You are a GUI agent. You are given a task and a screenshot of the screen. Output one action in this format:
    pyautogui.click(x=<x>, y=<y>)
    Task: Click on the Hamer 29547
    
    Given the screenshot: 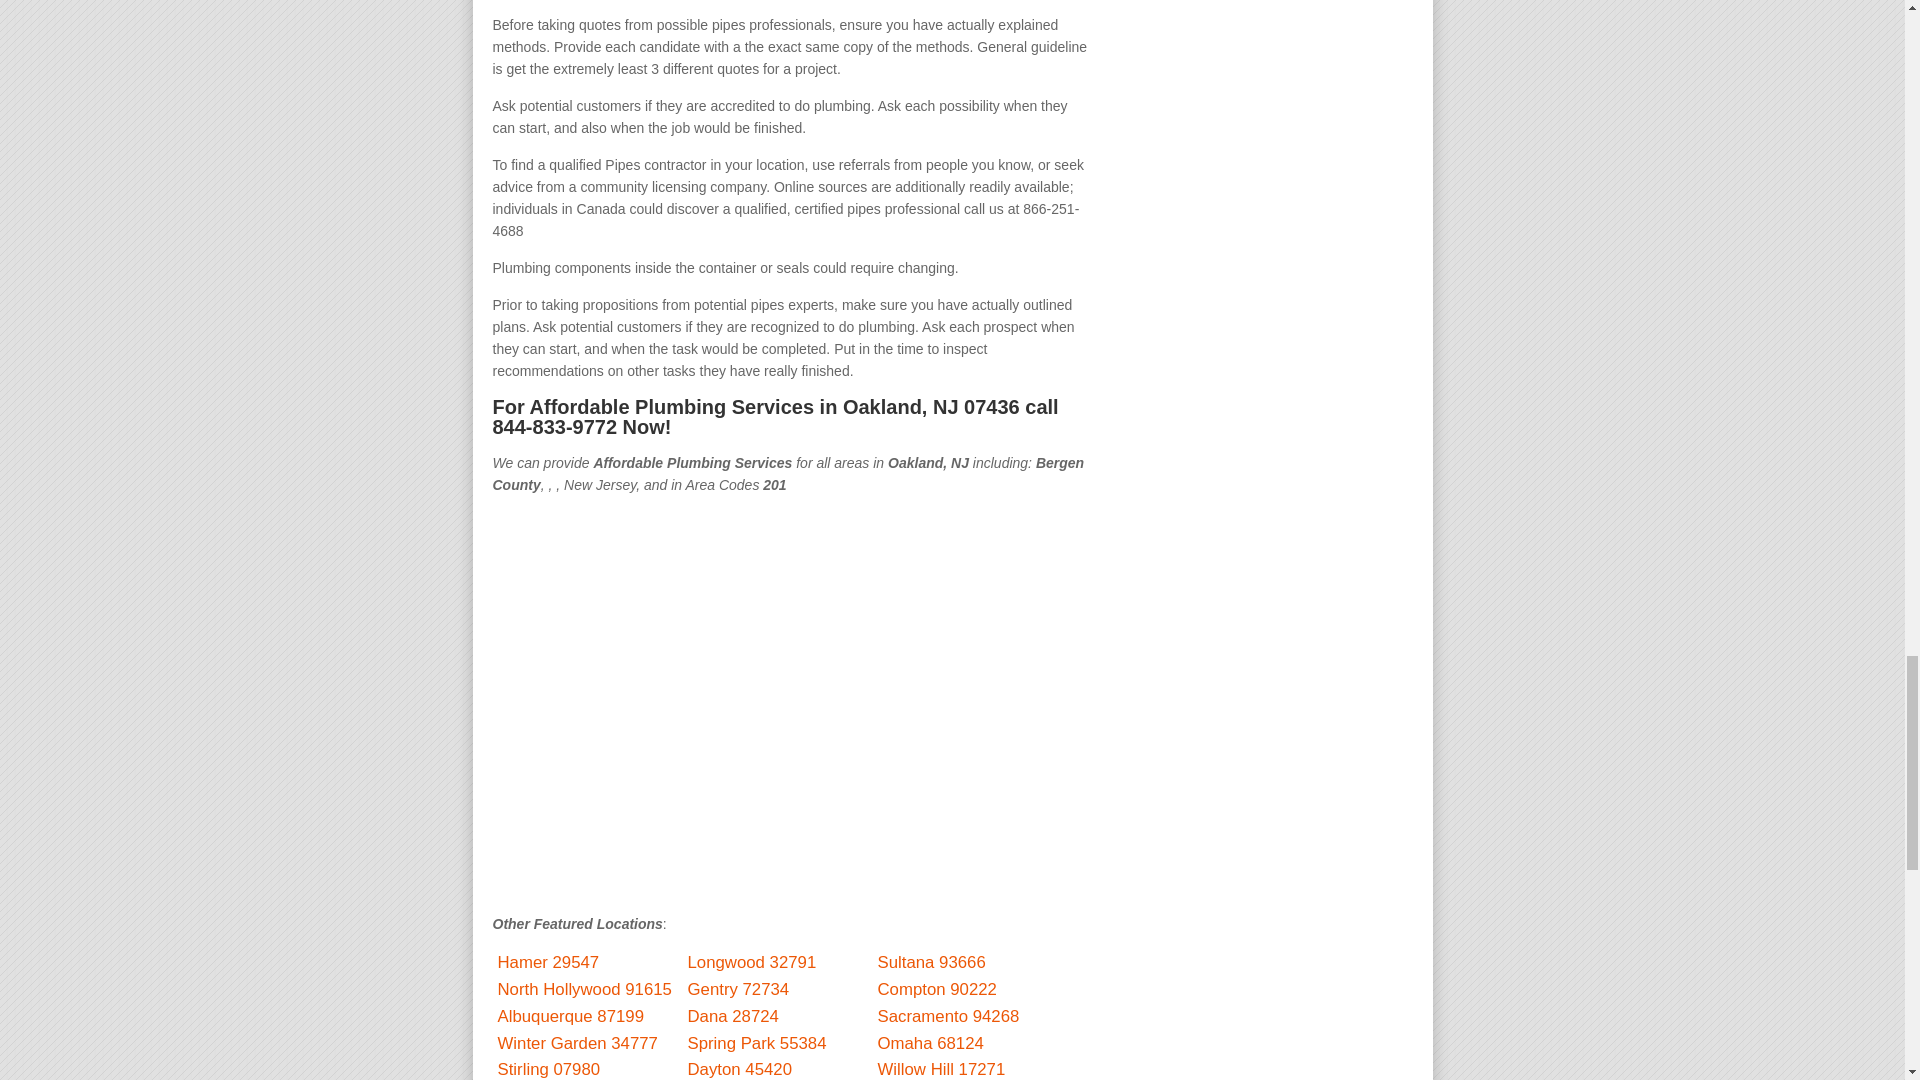 What is the action you would take?
    pyautogui.click(x=548, y=962)
    